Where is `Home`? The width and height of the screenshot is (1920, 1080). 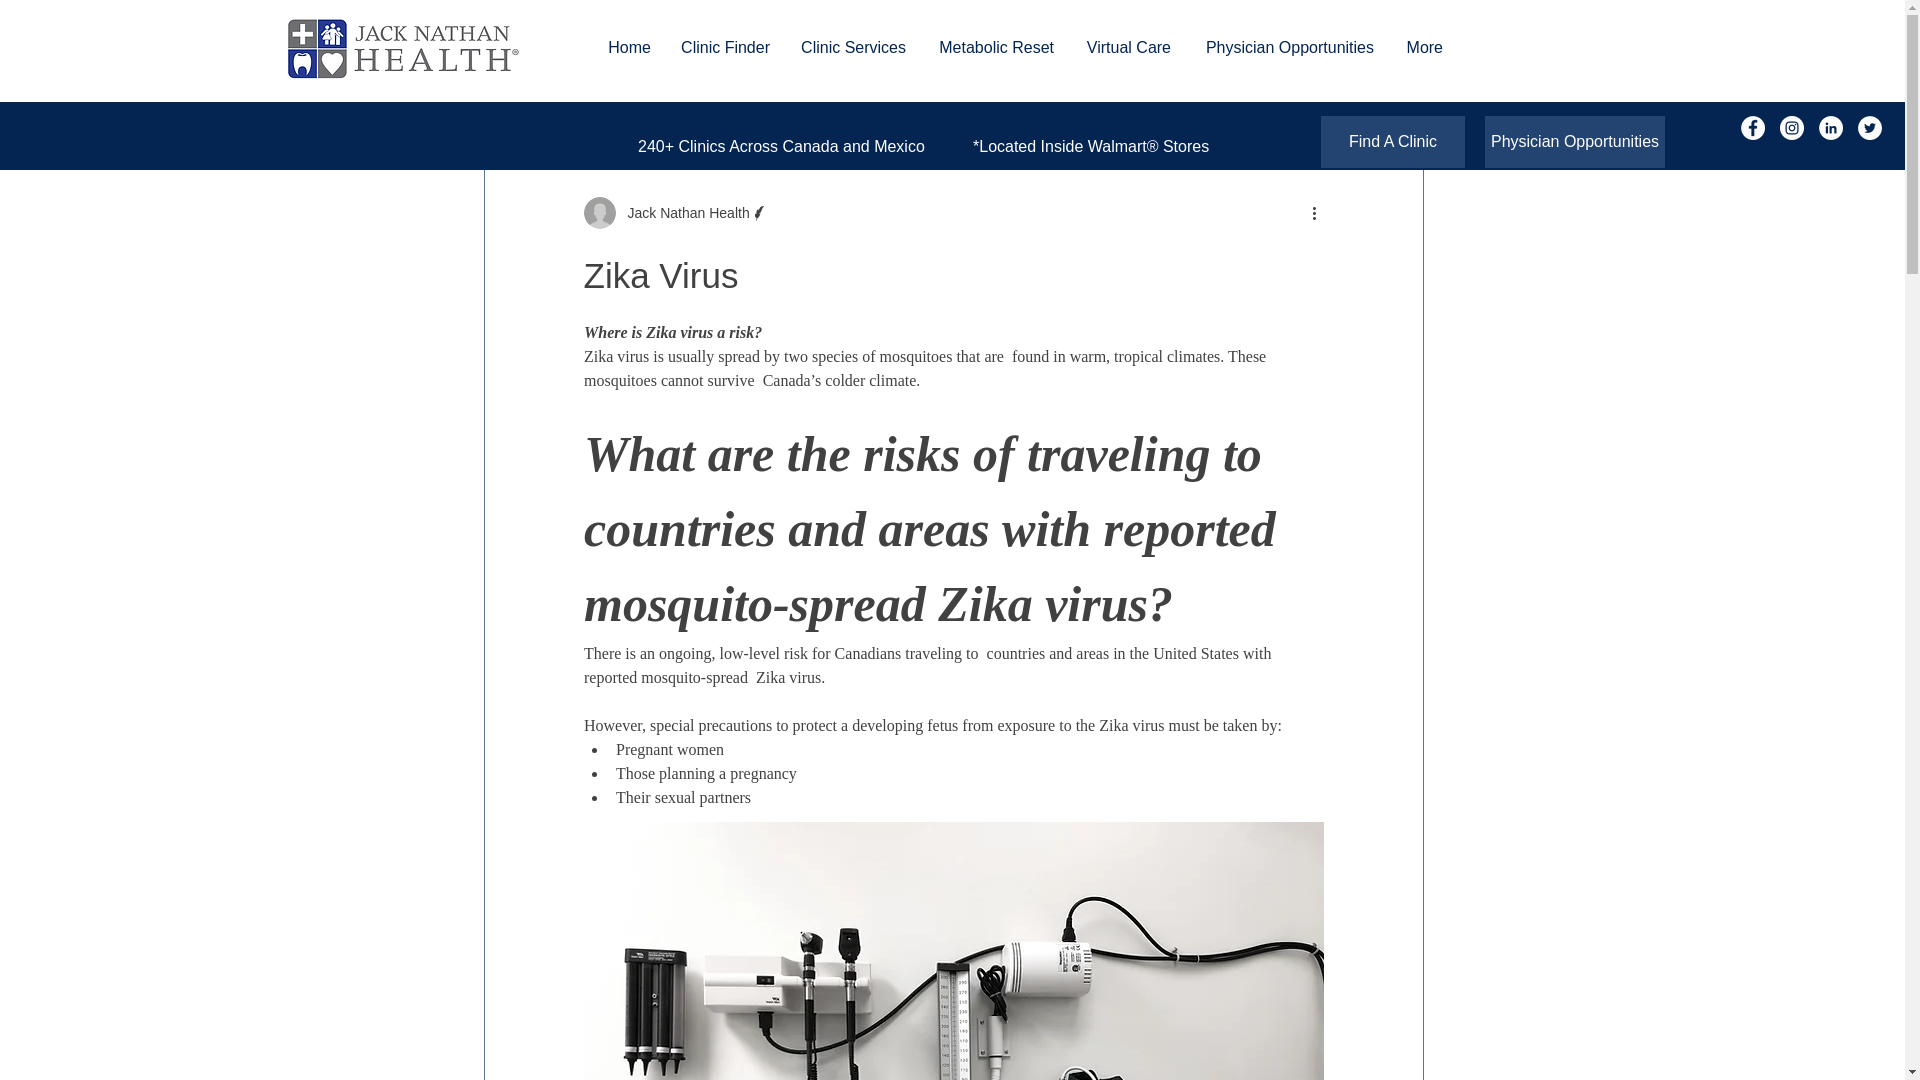 Home is located at coordinates (628, 48).